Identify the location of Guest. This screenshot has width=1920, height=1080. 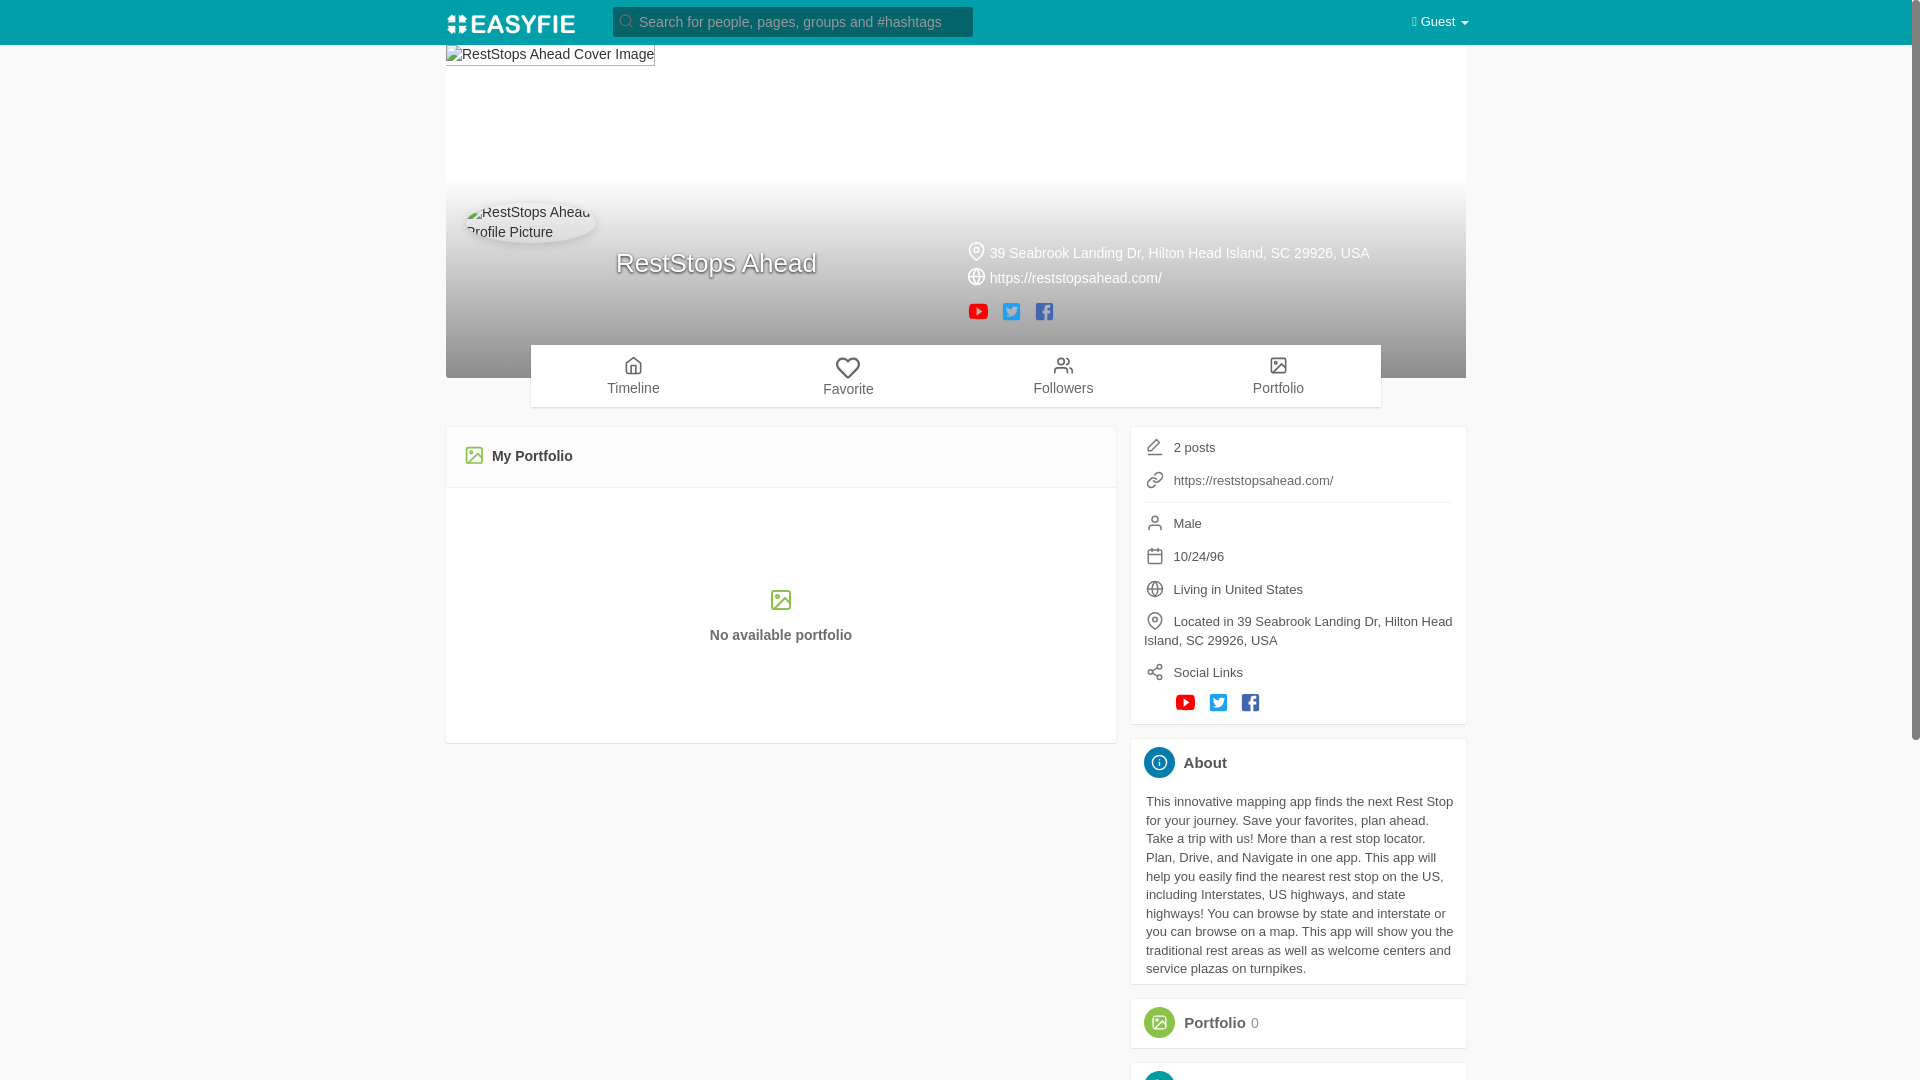
(1440, 22).